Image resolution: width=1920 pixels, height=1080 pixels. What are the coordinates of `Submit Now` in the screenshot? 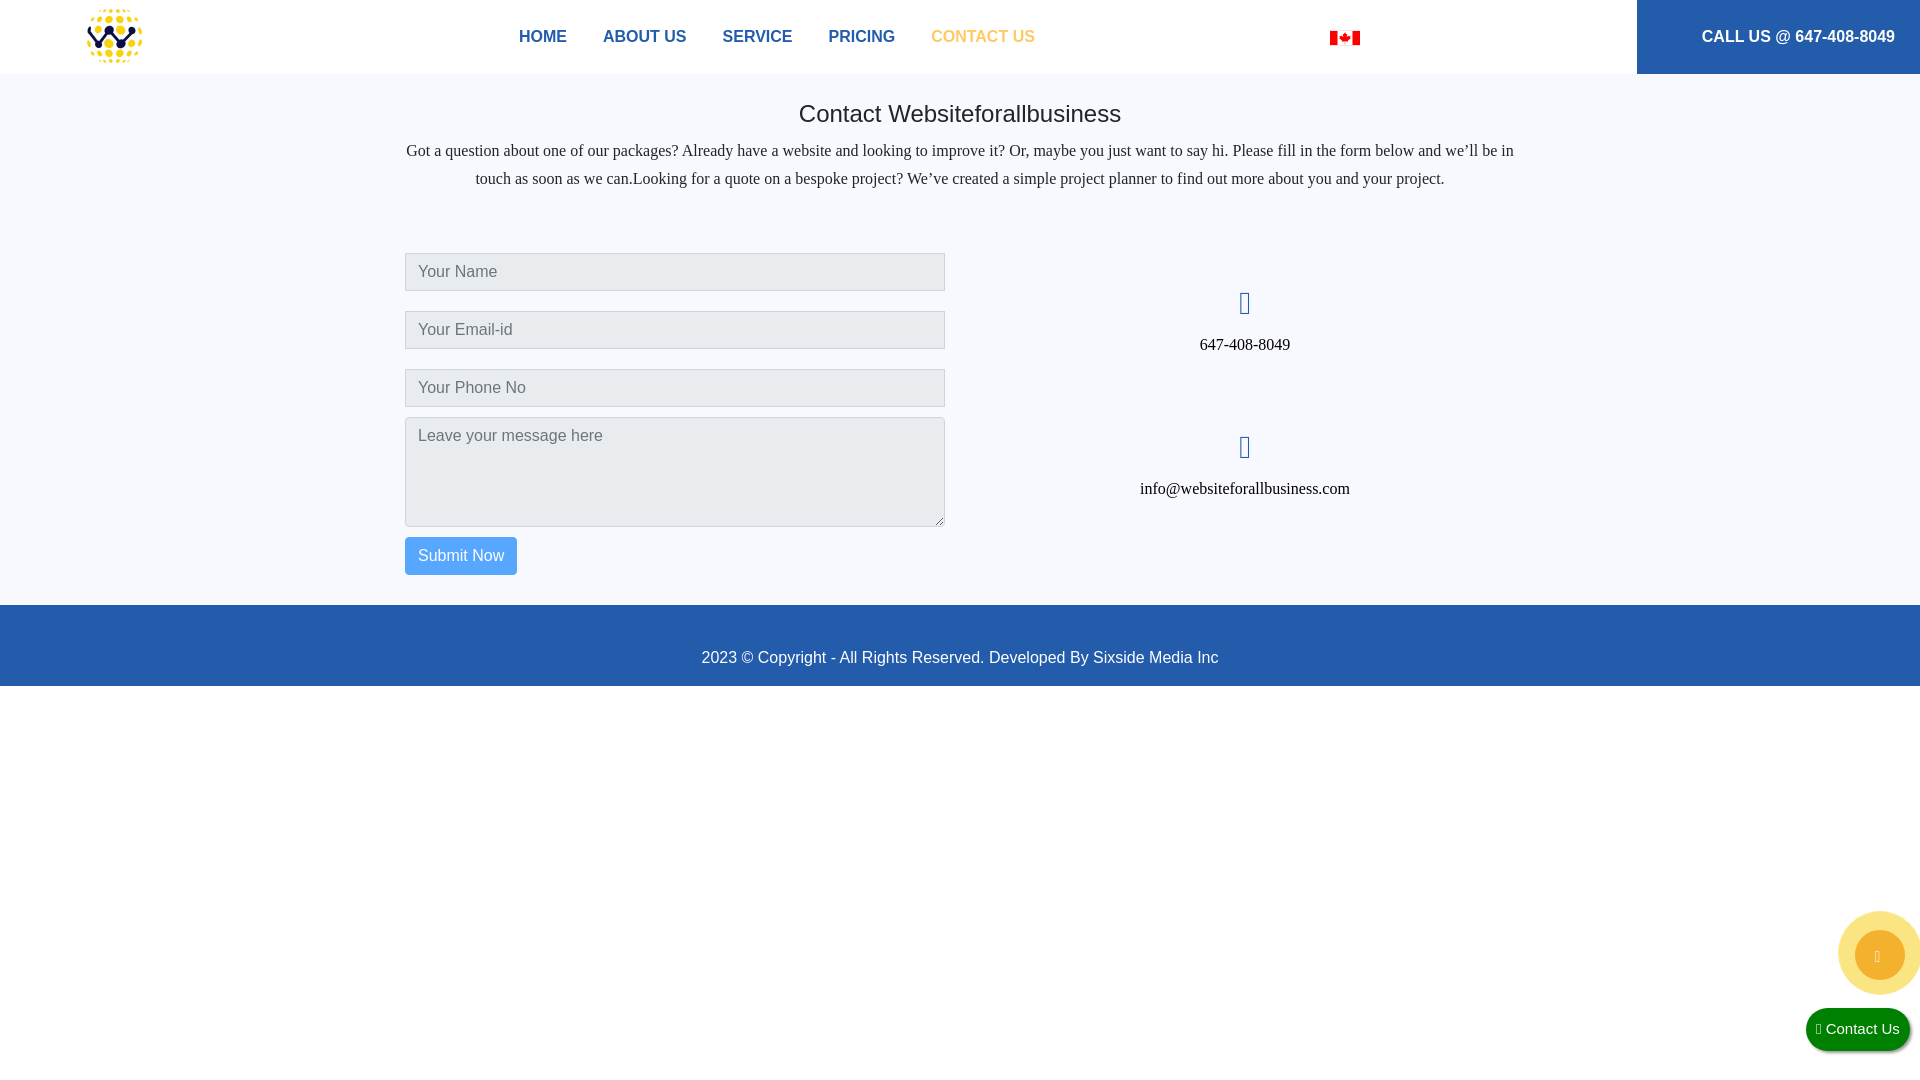 It's located at (642, 555).